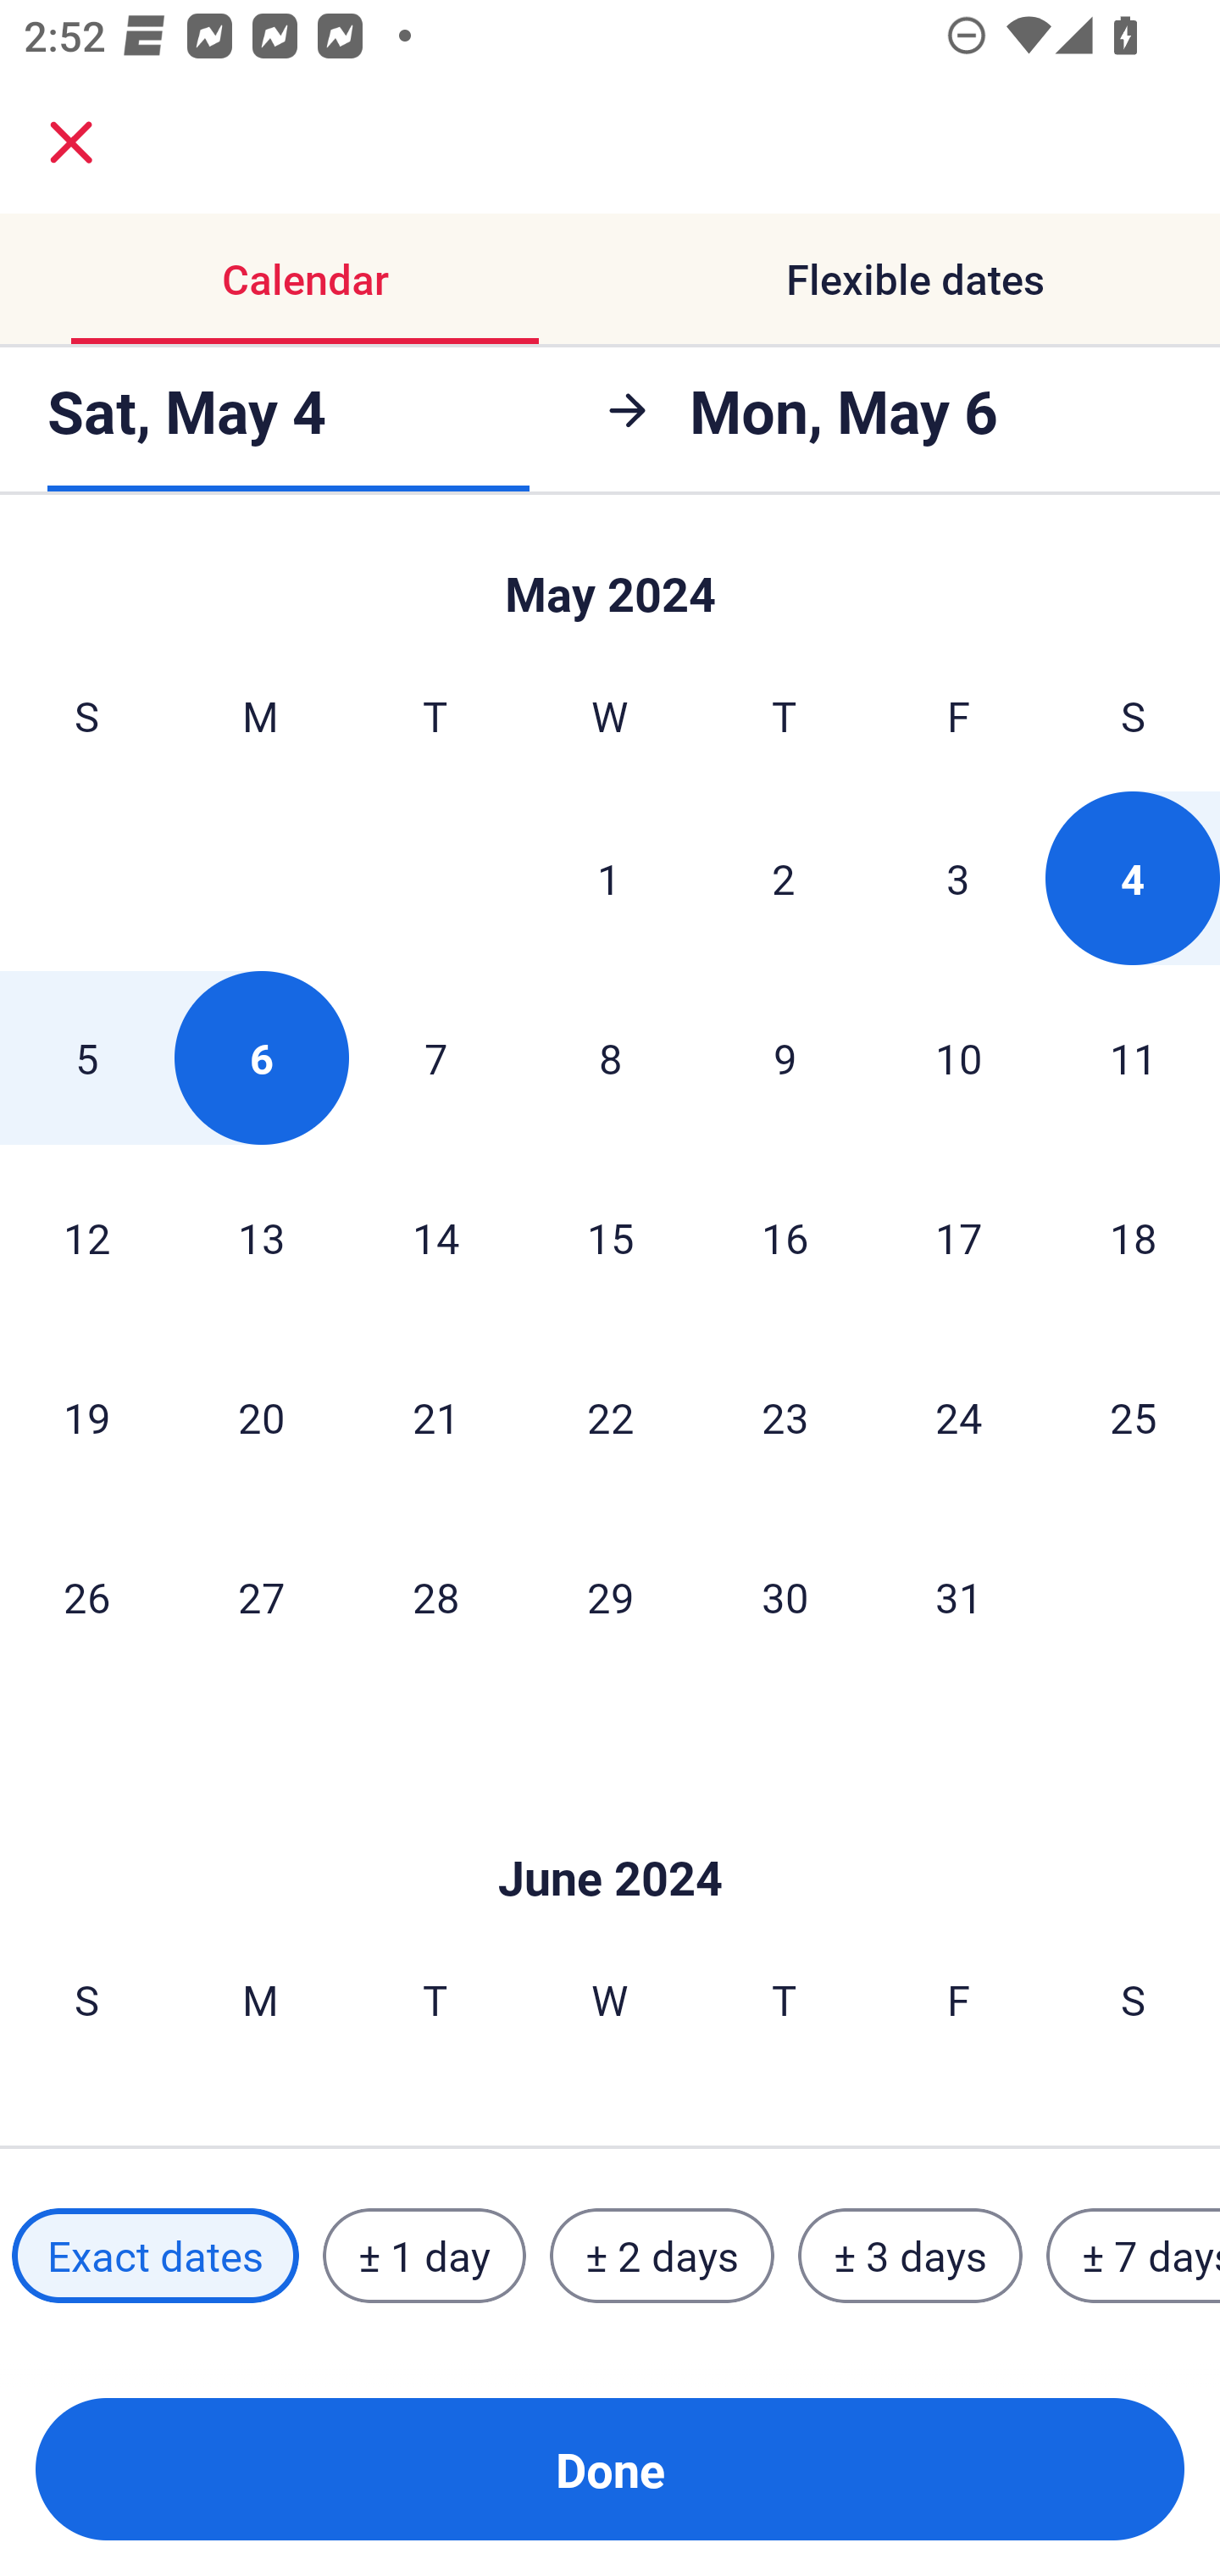 Image resolution: width=1220 pixels, height=2576 pixels. I want to click on ± 1 day, so click(424, 2255).